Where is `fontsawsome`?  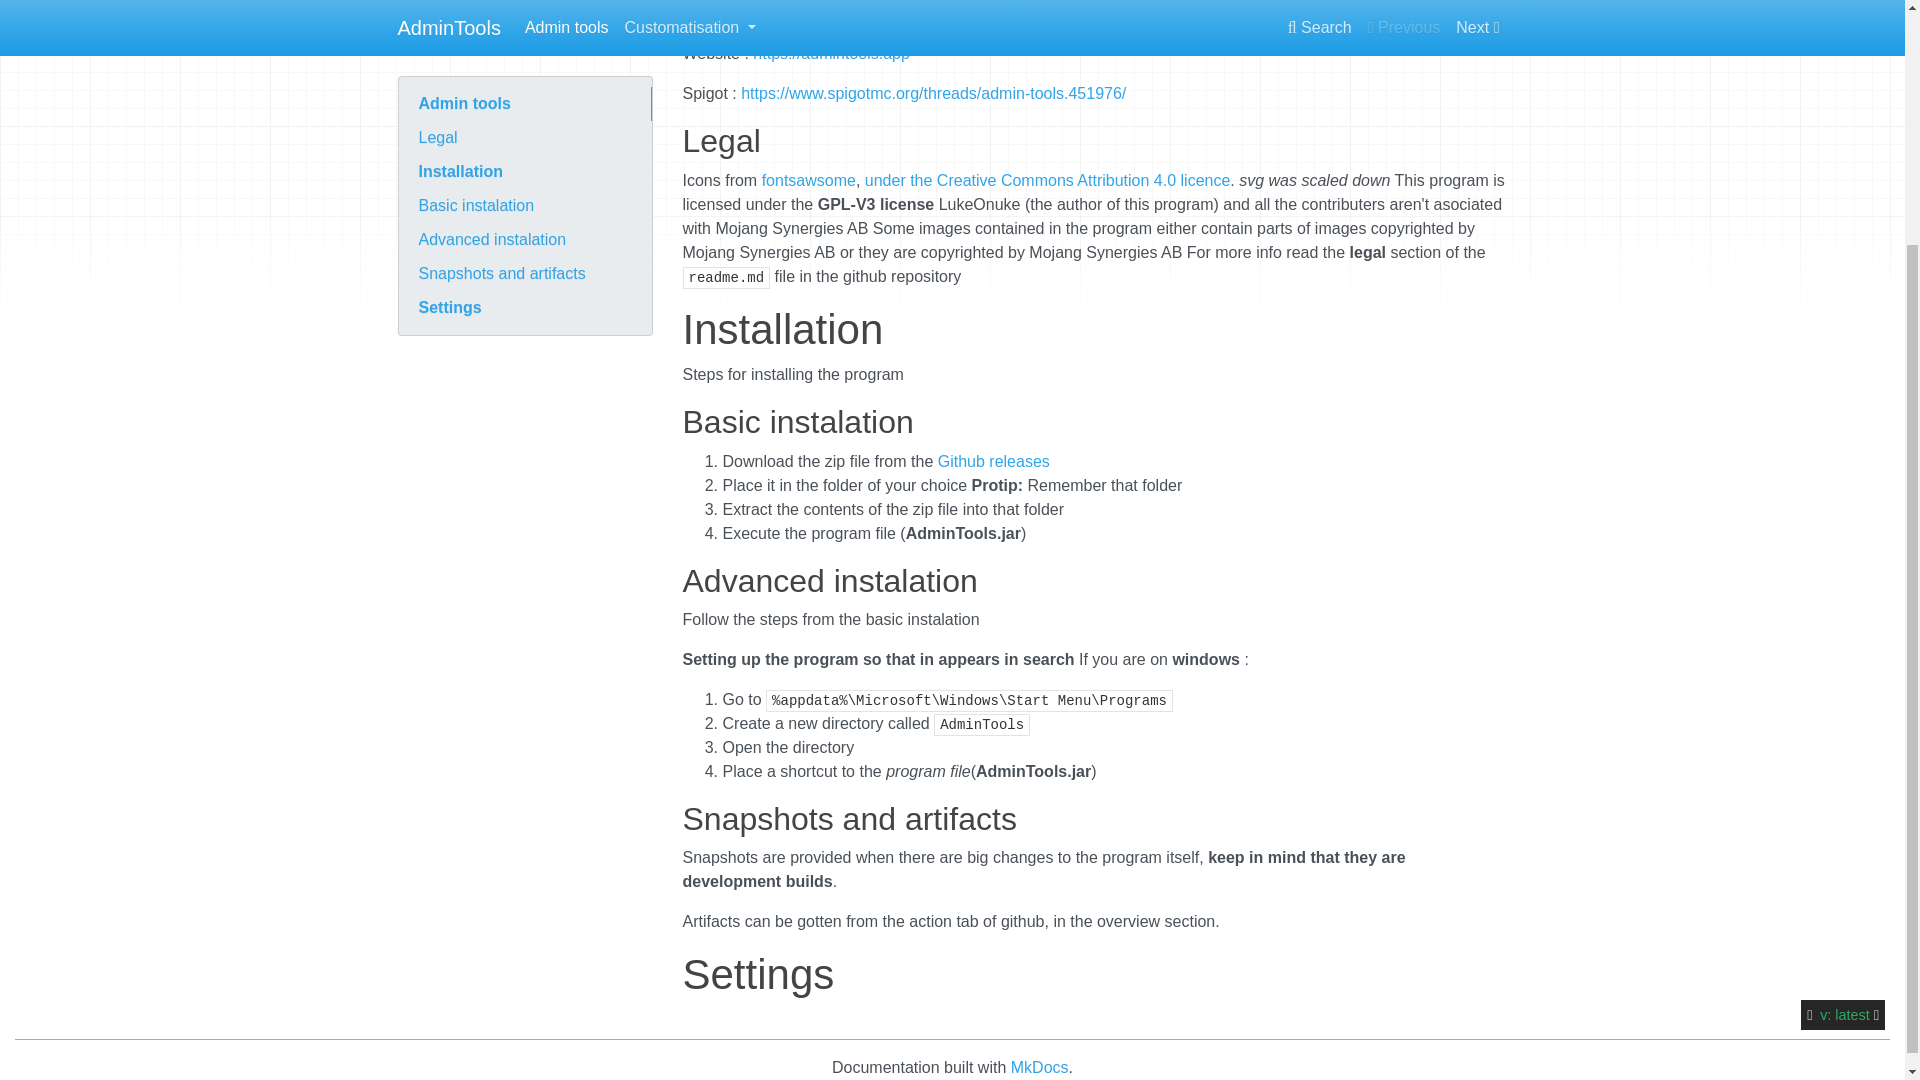 fontsawsome is located at coordinates (809, 180).